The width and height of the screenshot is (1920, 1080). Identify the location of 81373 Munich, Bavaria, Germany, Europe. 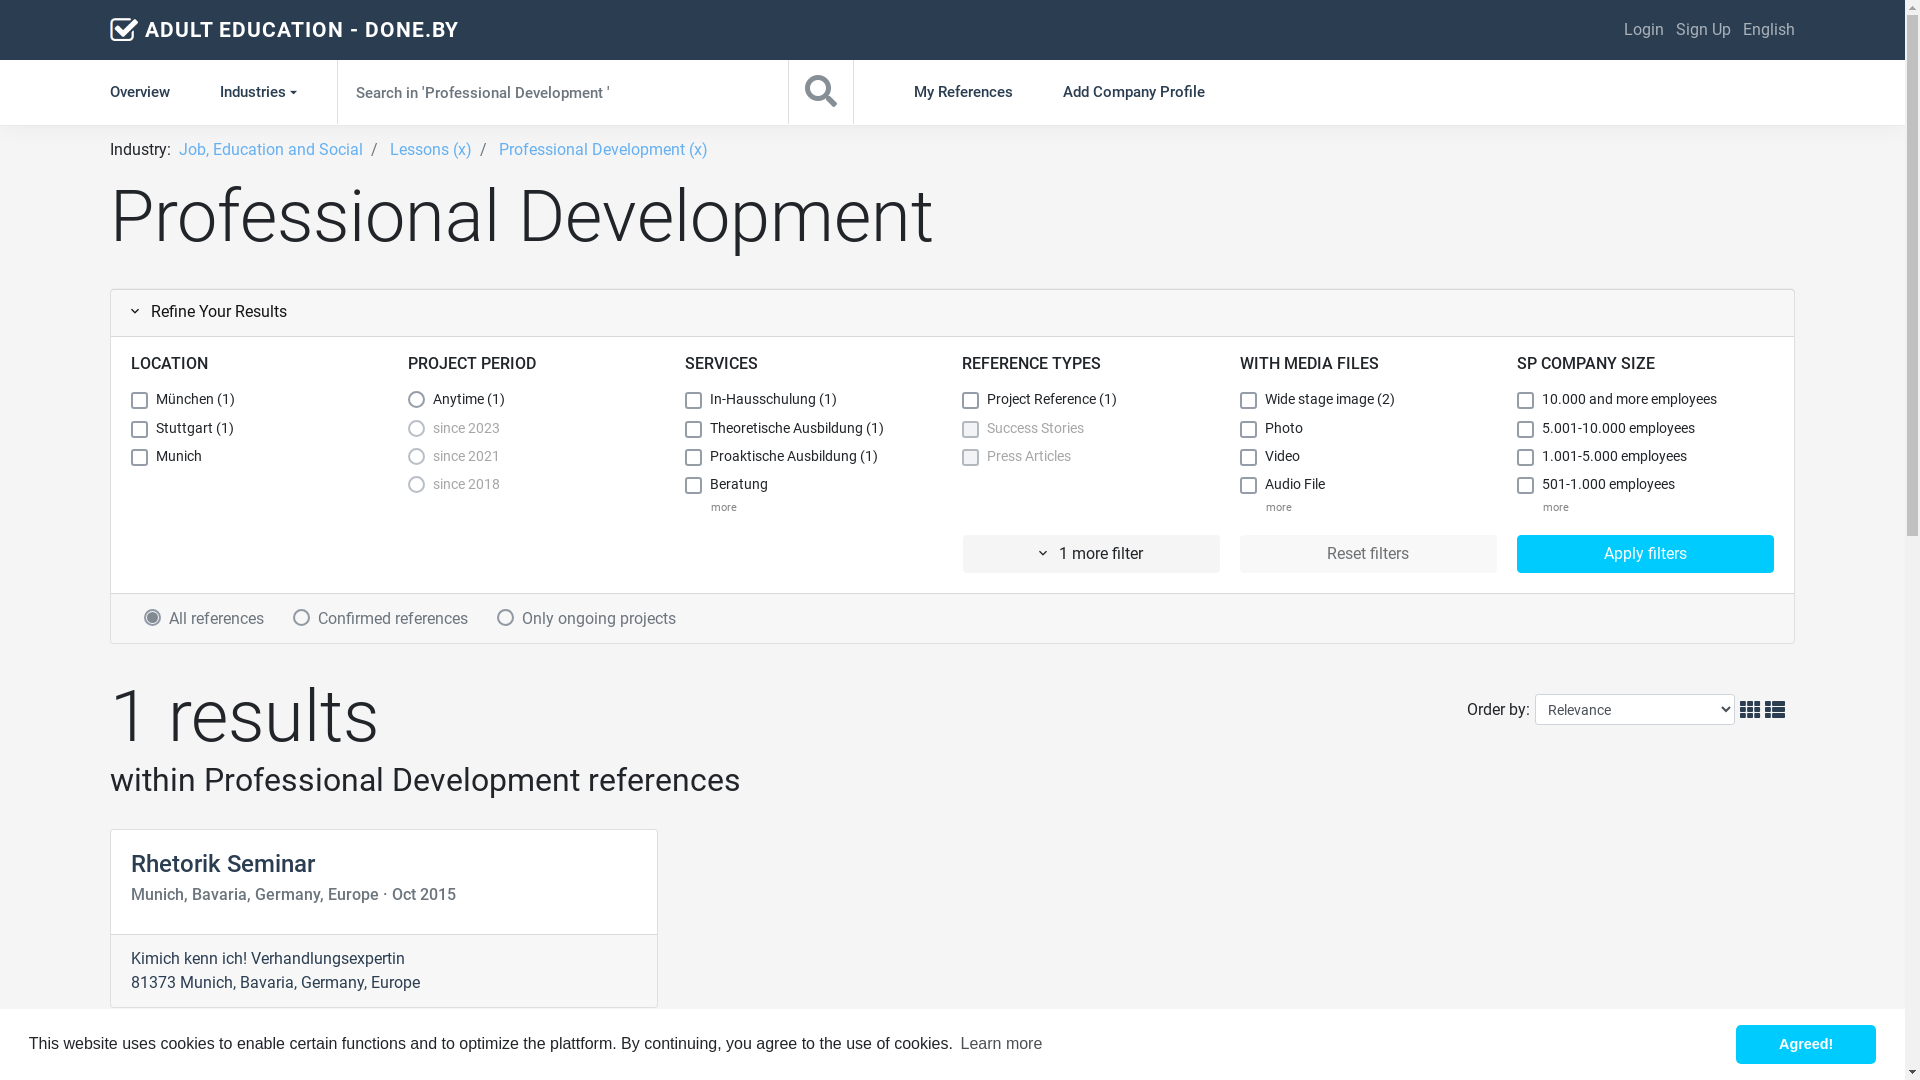
(276, 982).